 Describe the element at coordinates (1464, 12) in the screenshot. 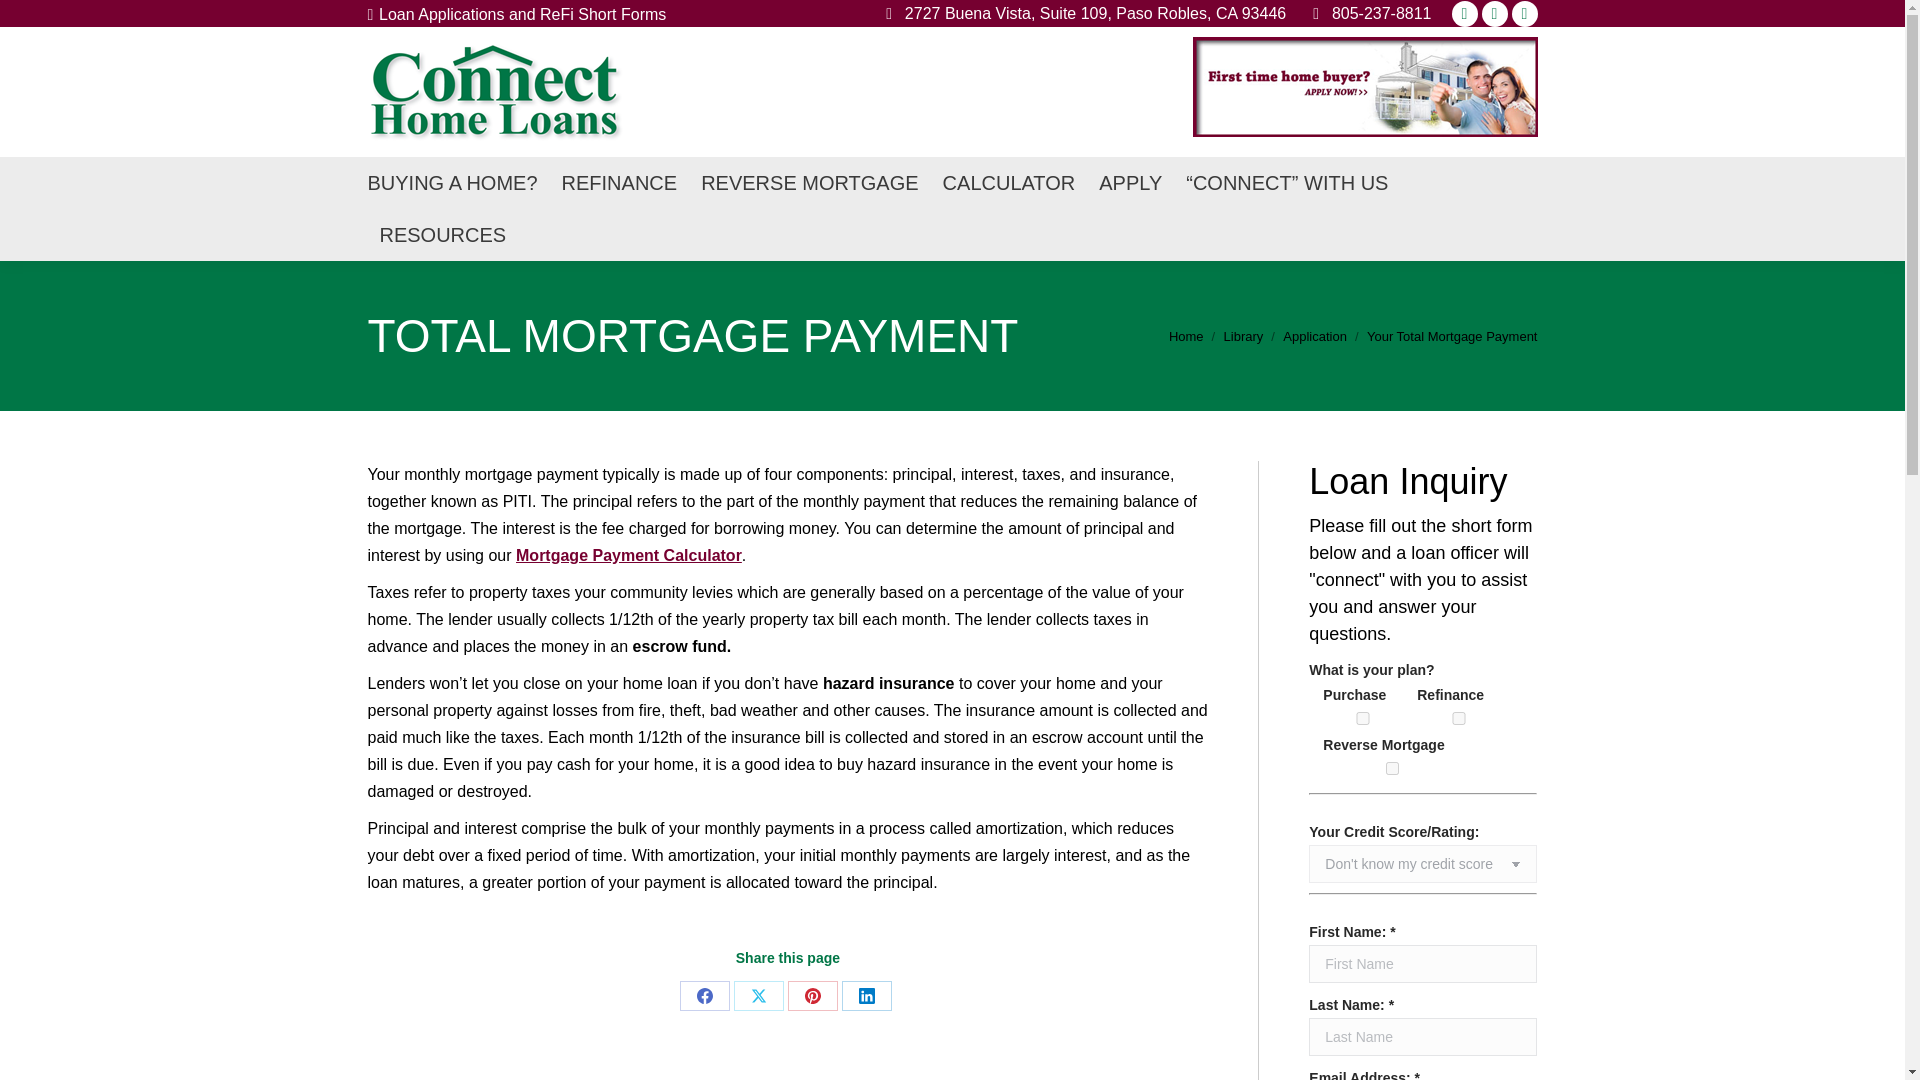

I see `Yelp page opens in new window` at that location.